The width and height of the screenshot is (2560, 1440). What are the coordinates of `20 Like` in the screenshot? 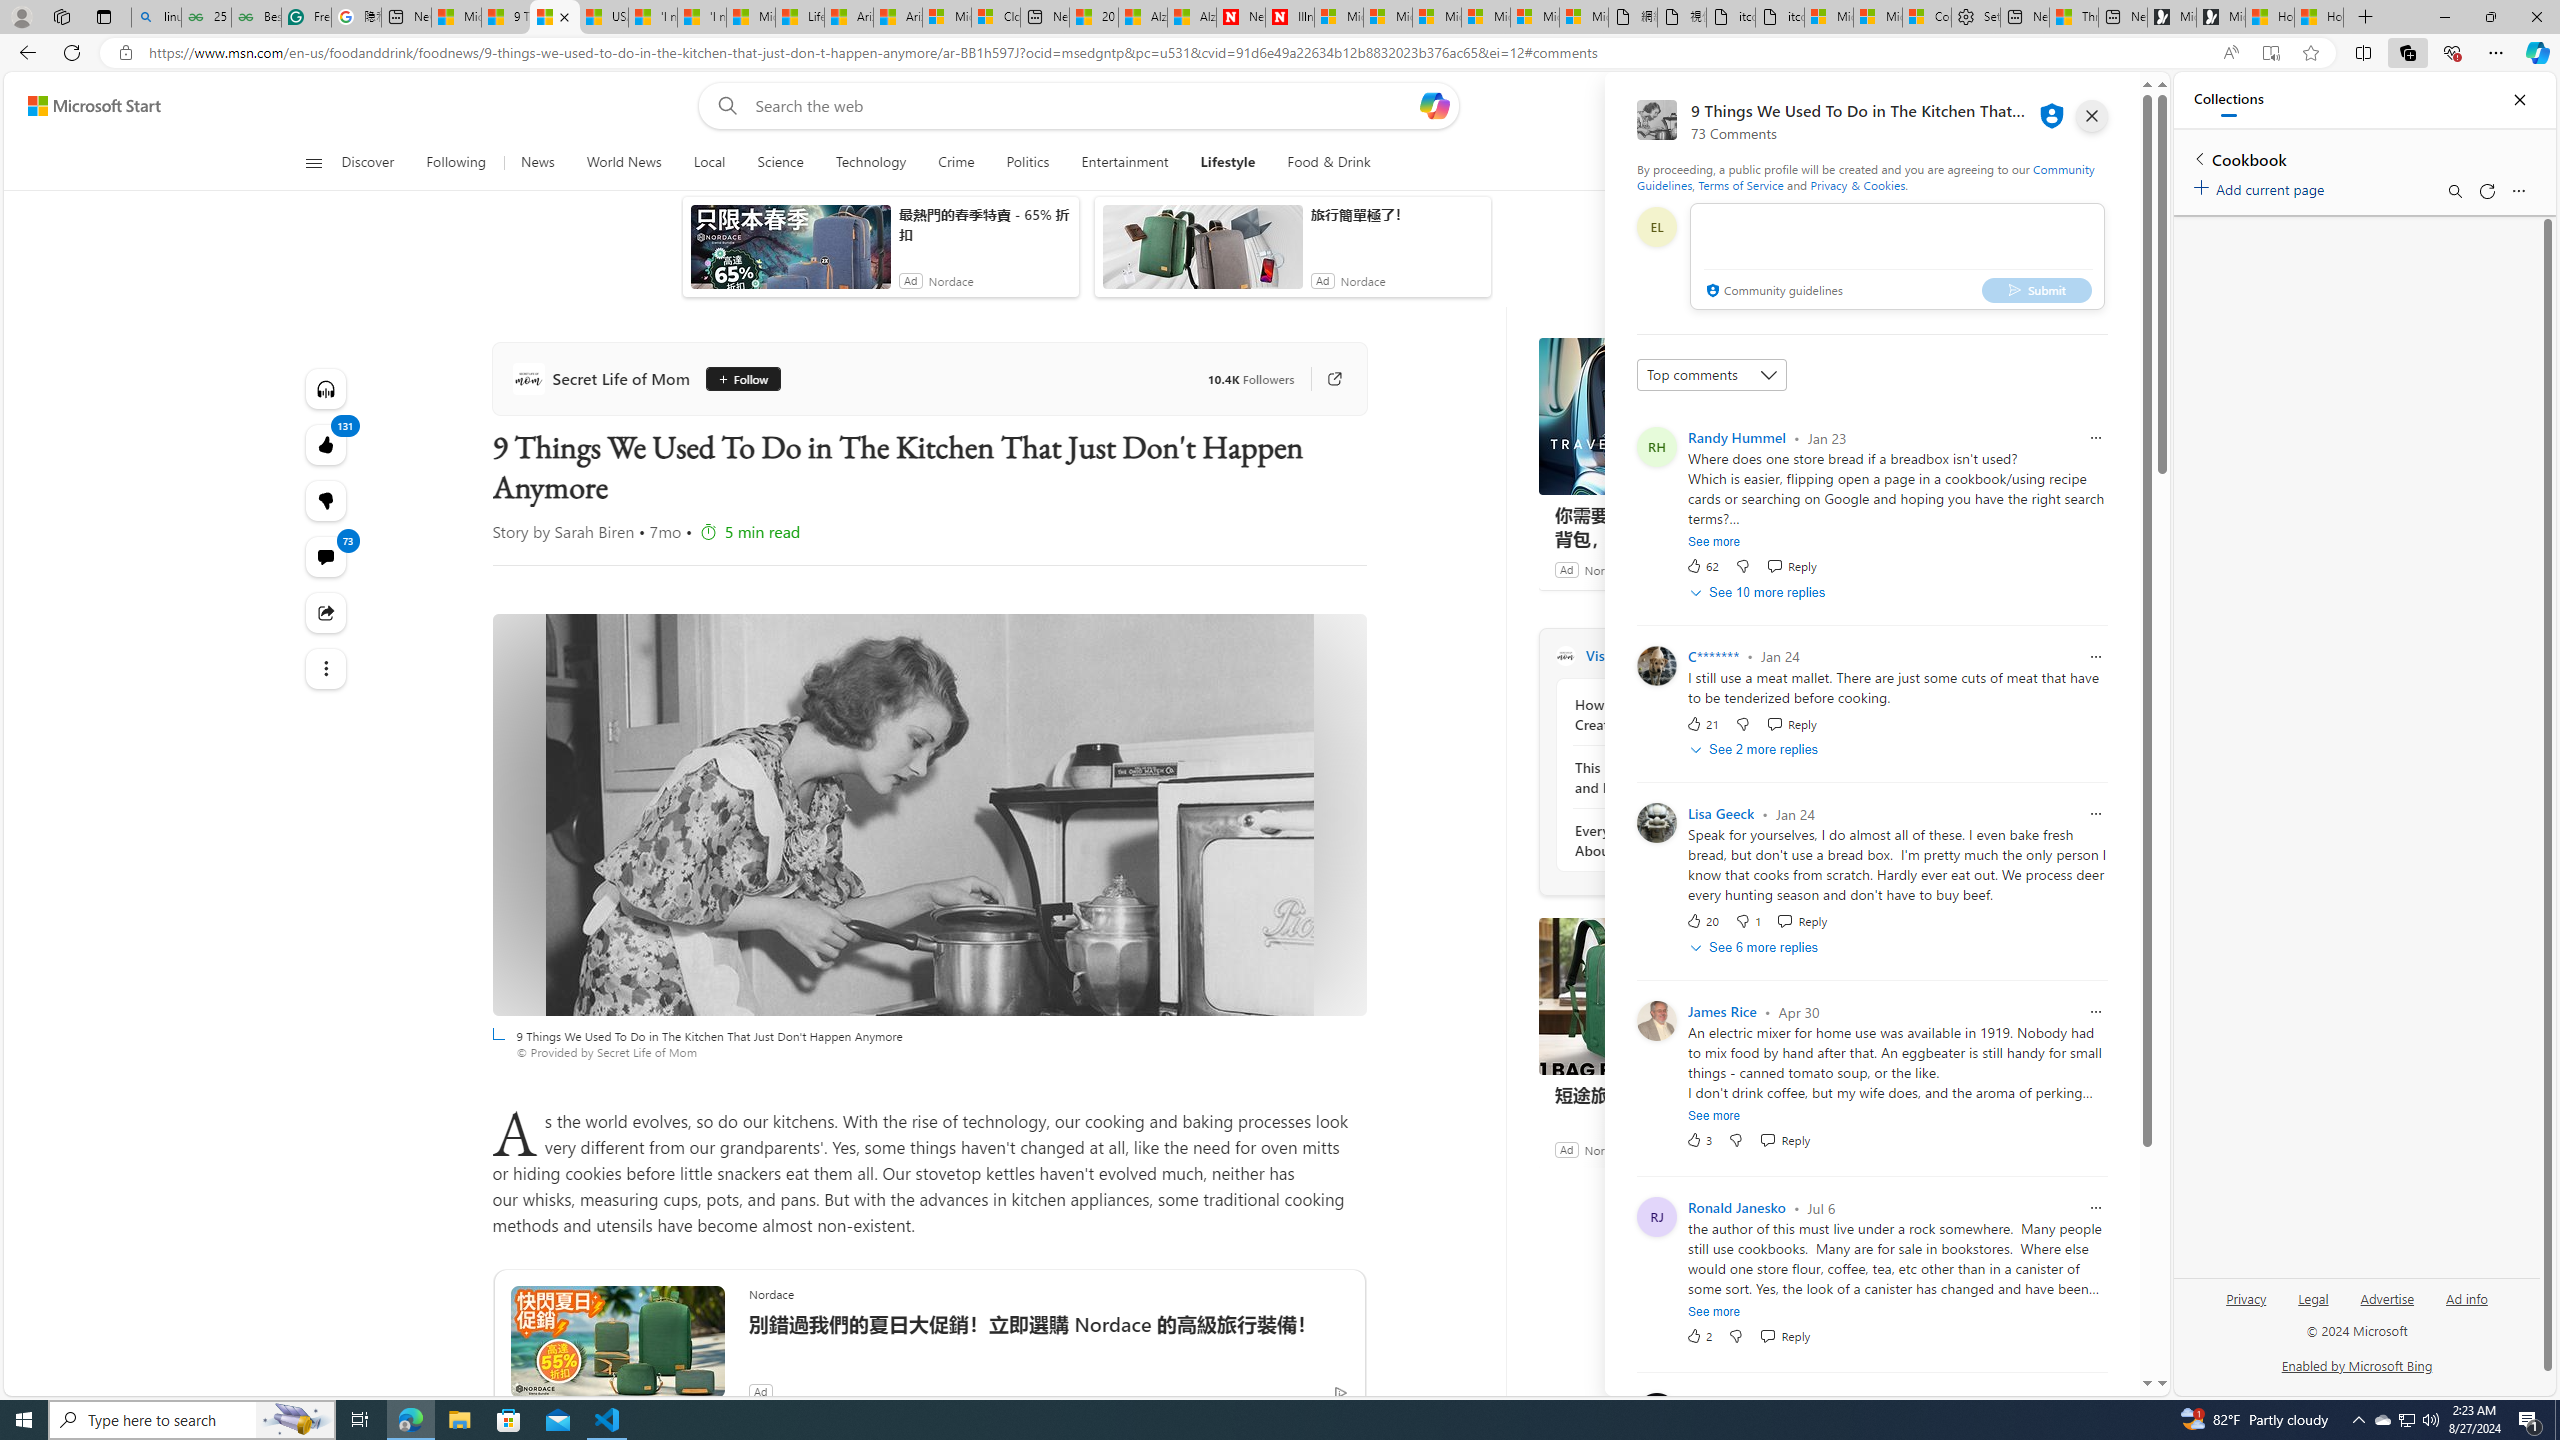 It's located at (1702, 921).